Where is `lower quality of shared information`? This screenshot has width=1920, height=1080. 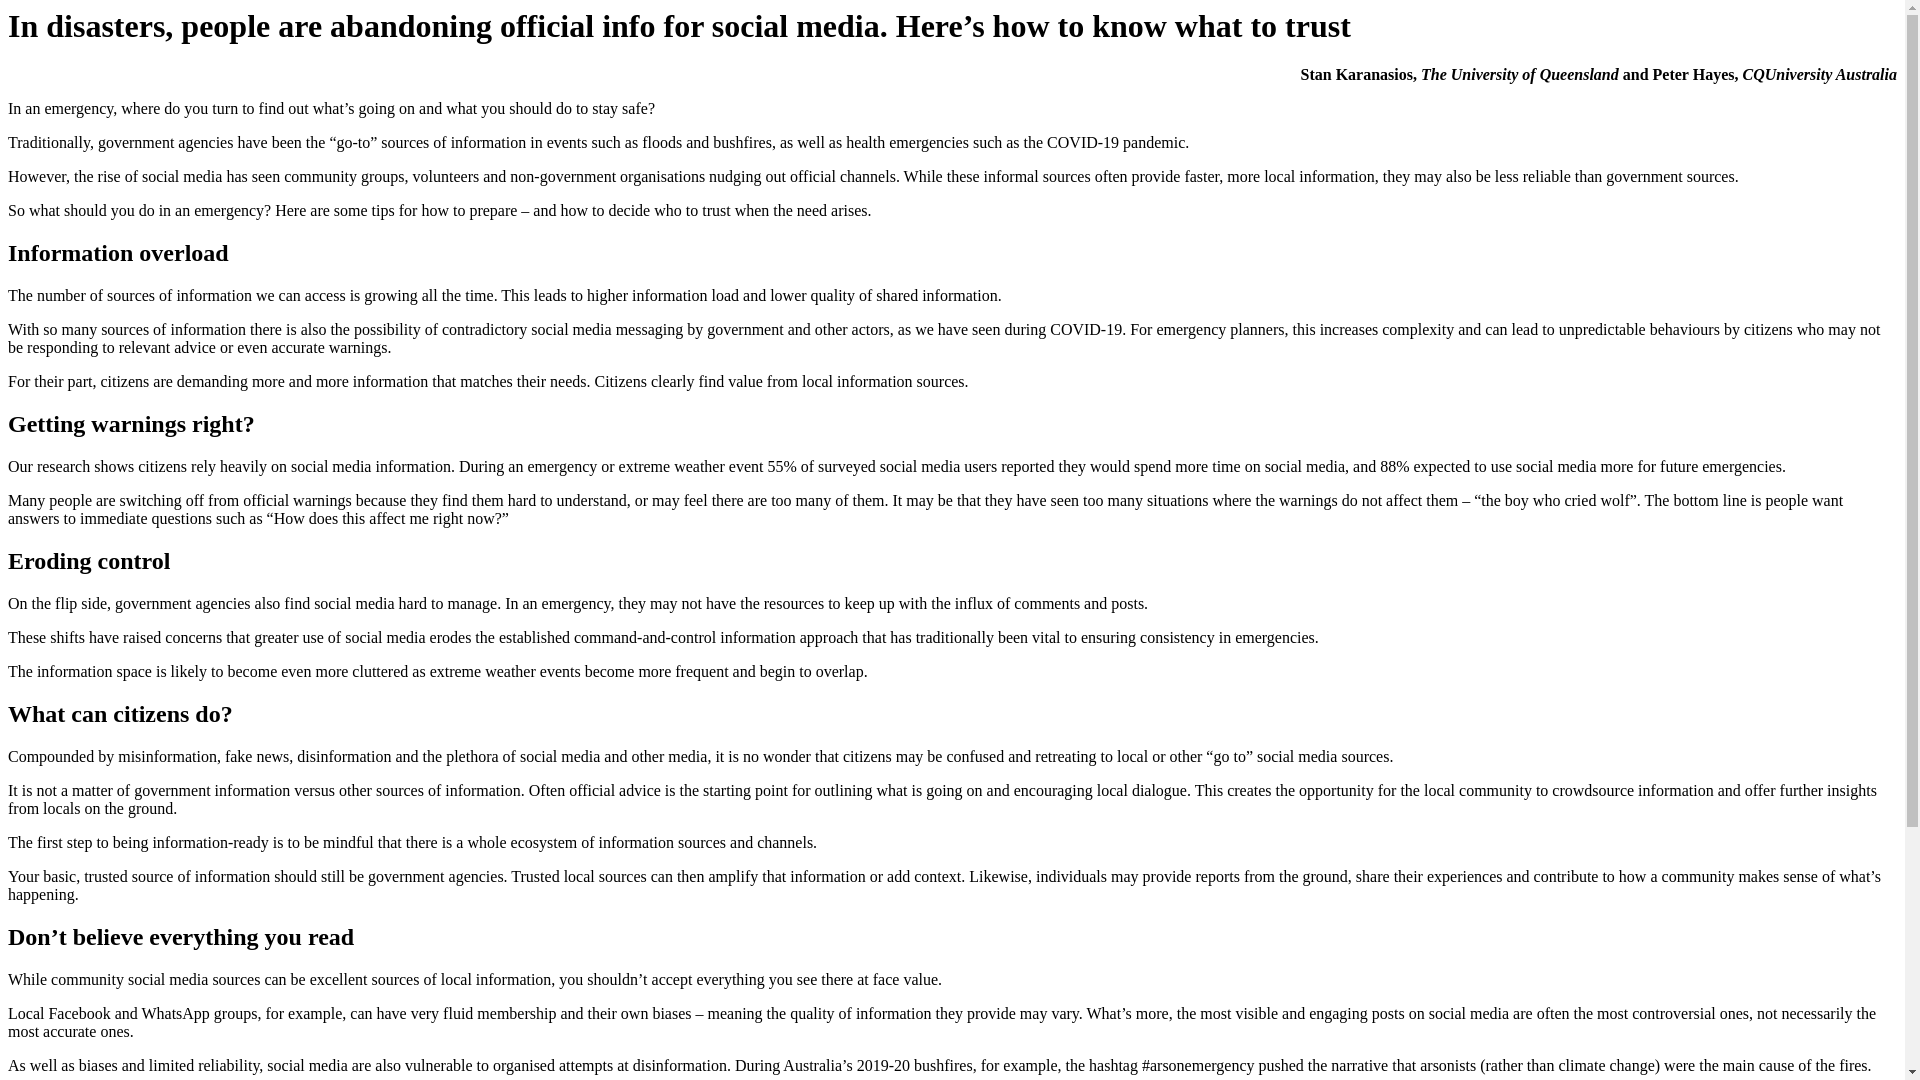 lower quality of shared information is located at coordinates (884, 295).